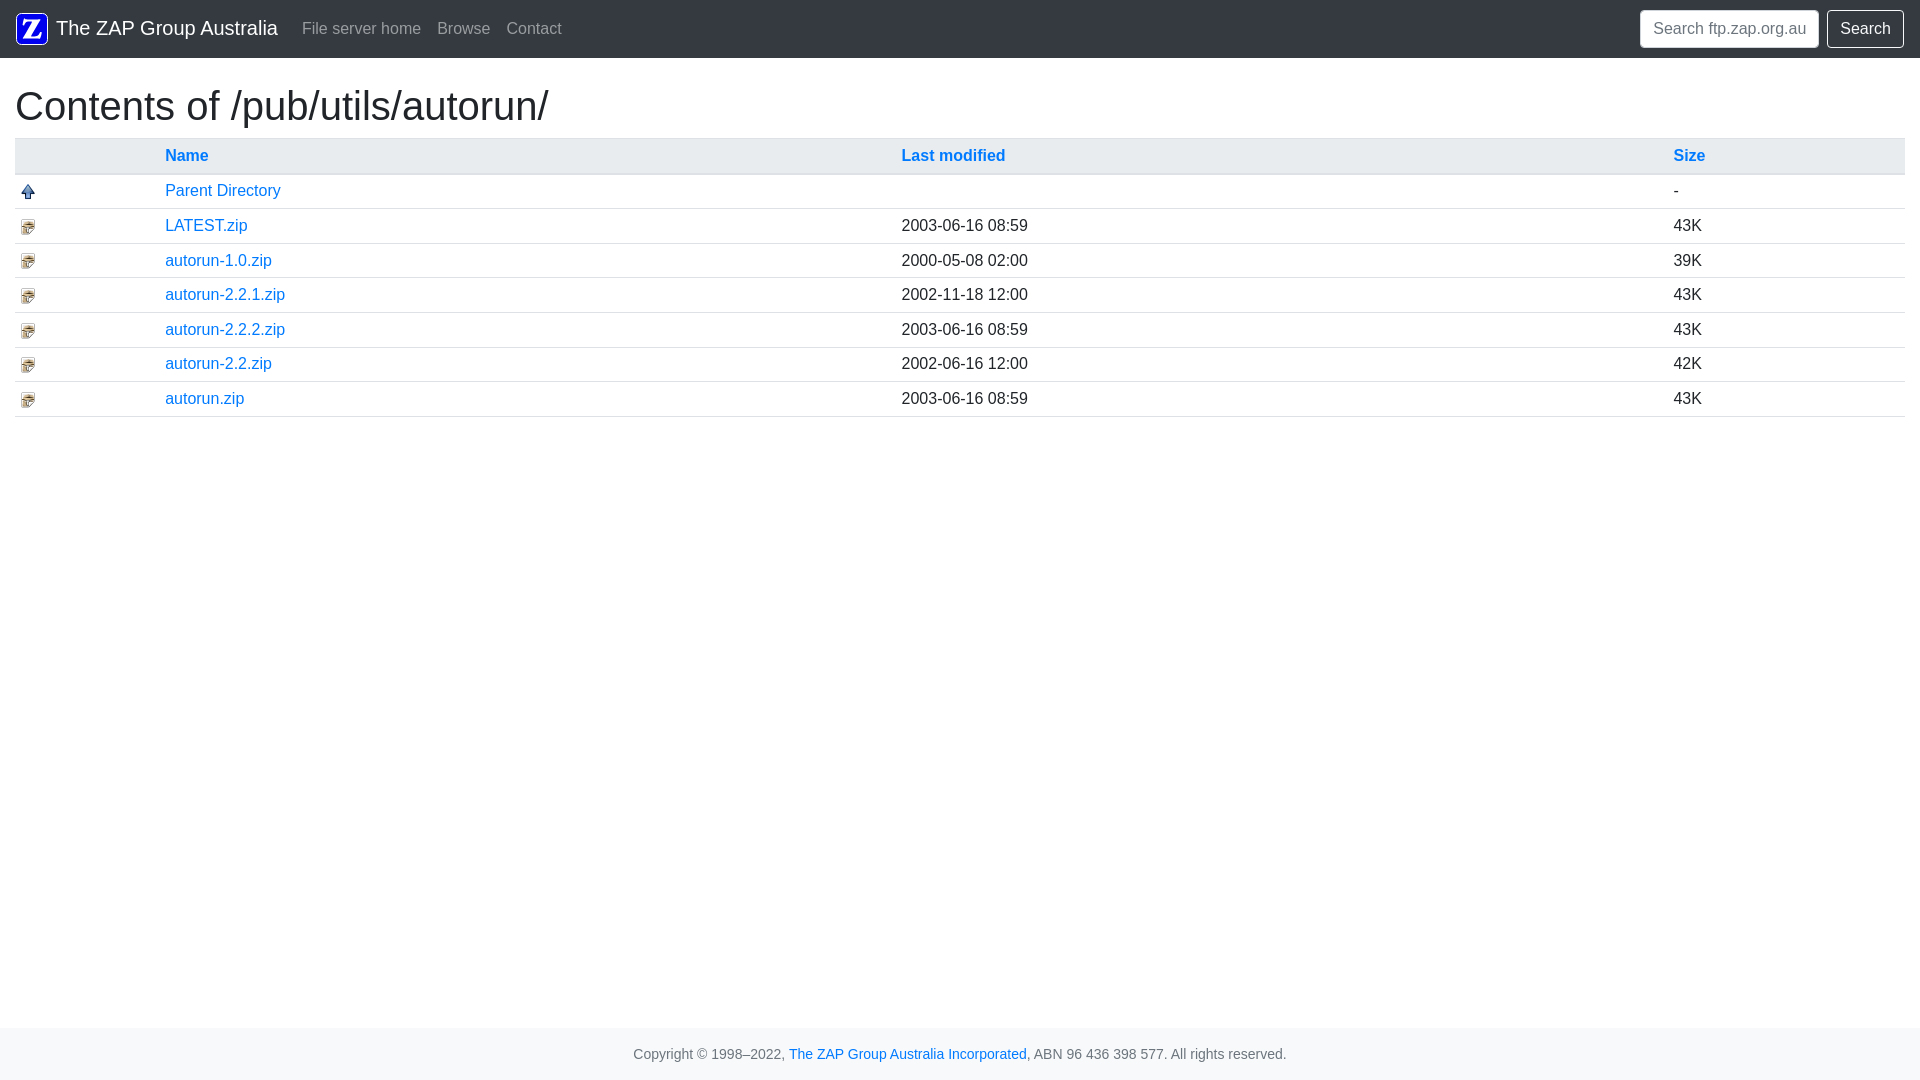 This screenshot has width=1920, height=1080. Describe the element at coordinates (362, 29) in the screenshot. I see `File server home` at that location.